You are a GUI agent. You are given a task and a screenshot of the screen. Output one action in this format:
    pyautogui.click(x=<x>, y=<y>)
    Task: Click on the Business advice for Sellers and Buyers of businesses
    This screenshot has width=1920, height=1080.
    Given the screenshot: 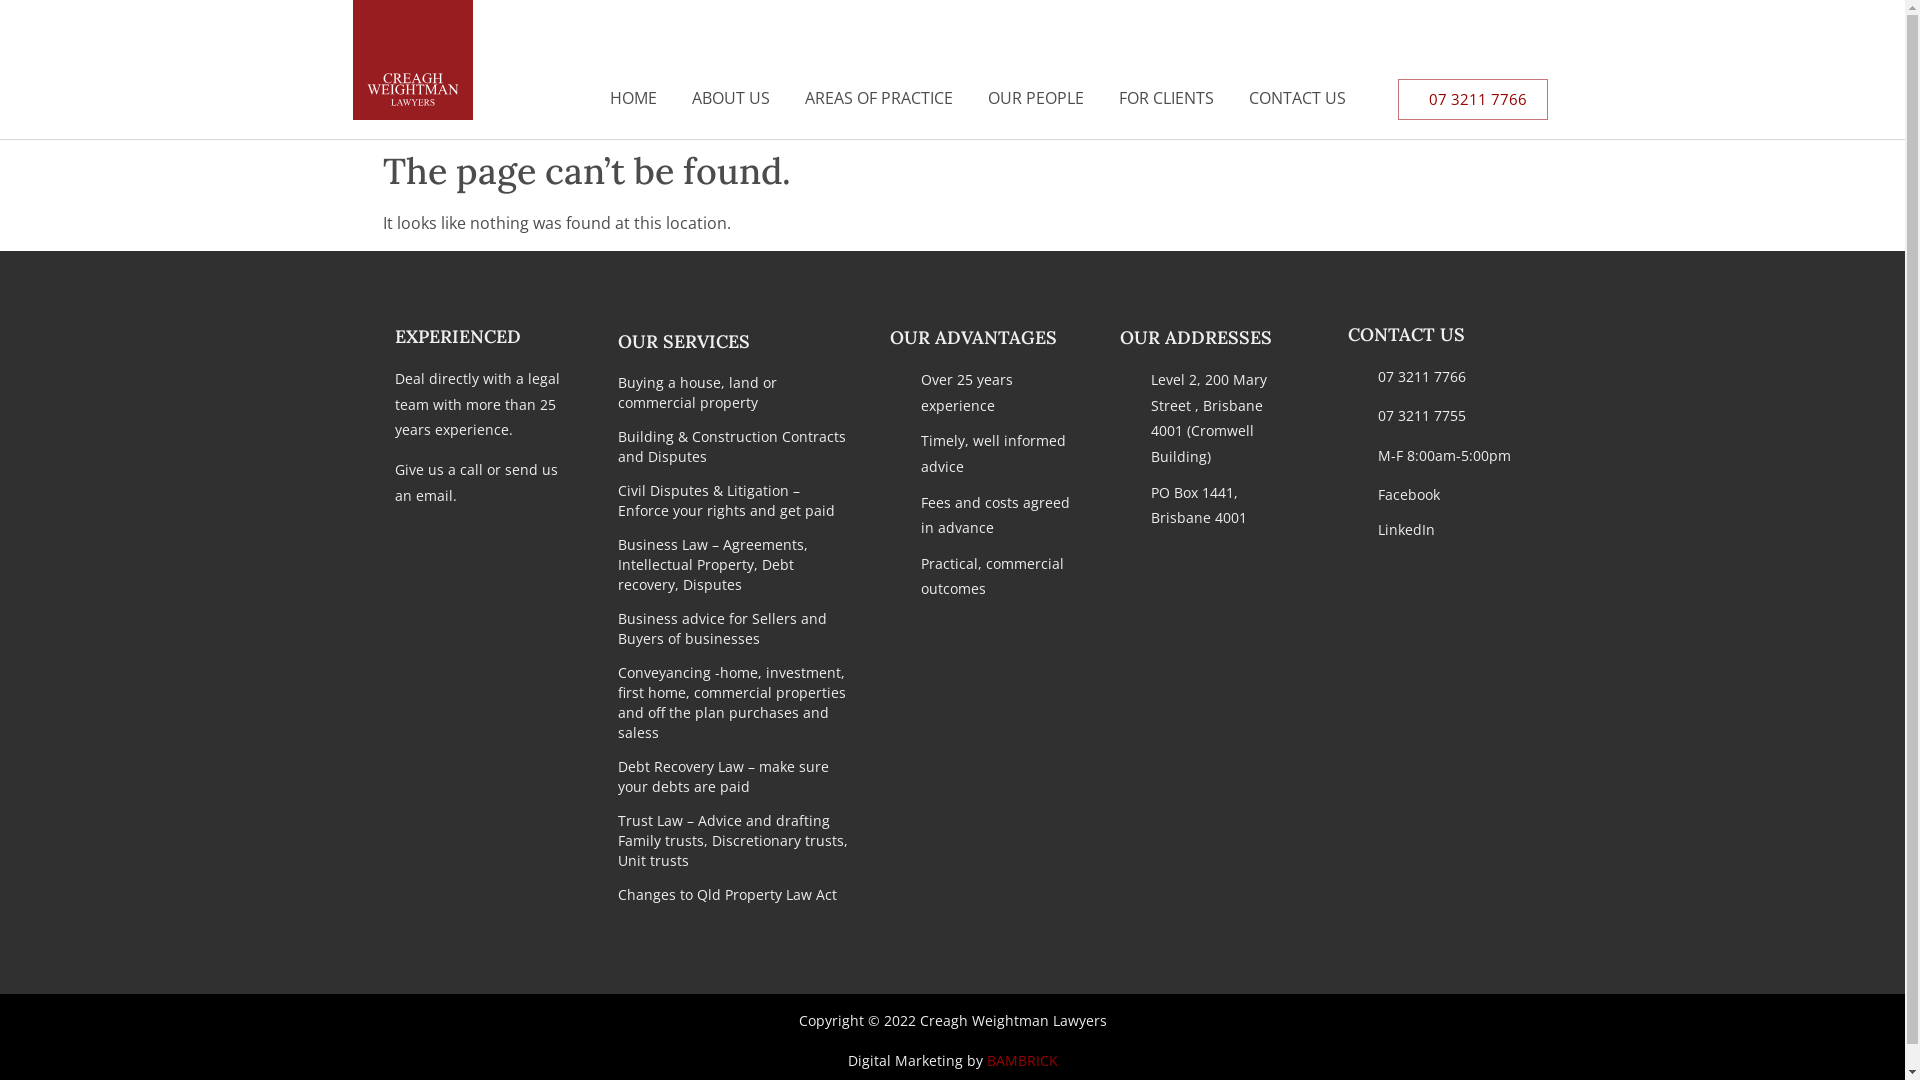 What is the action you would take?
    pyautogui.click(x=734, y=629)
    